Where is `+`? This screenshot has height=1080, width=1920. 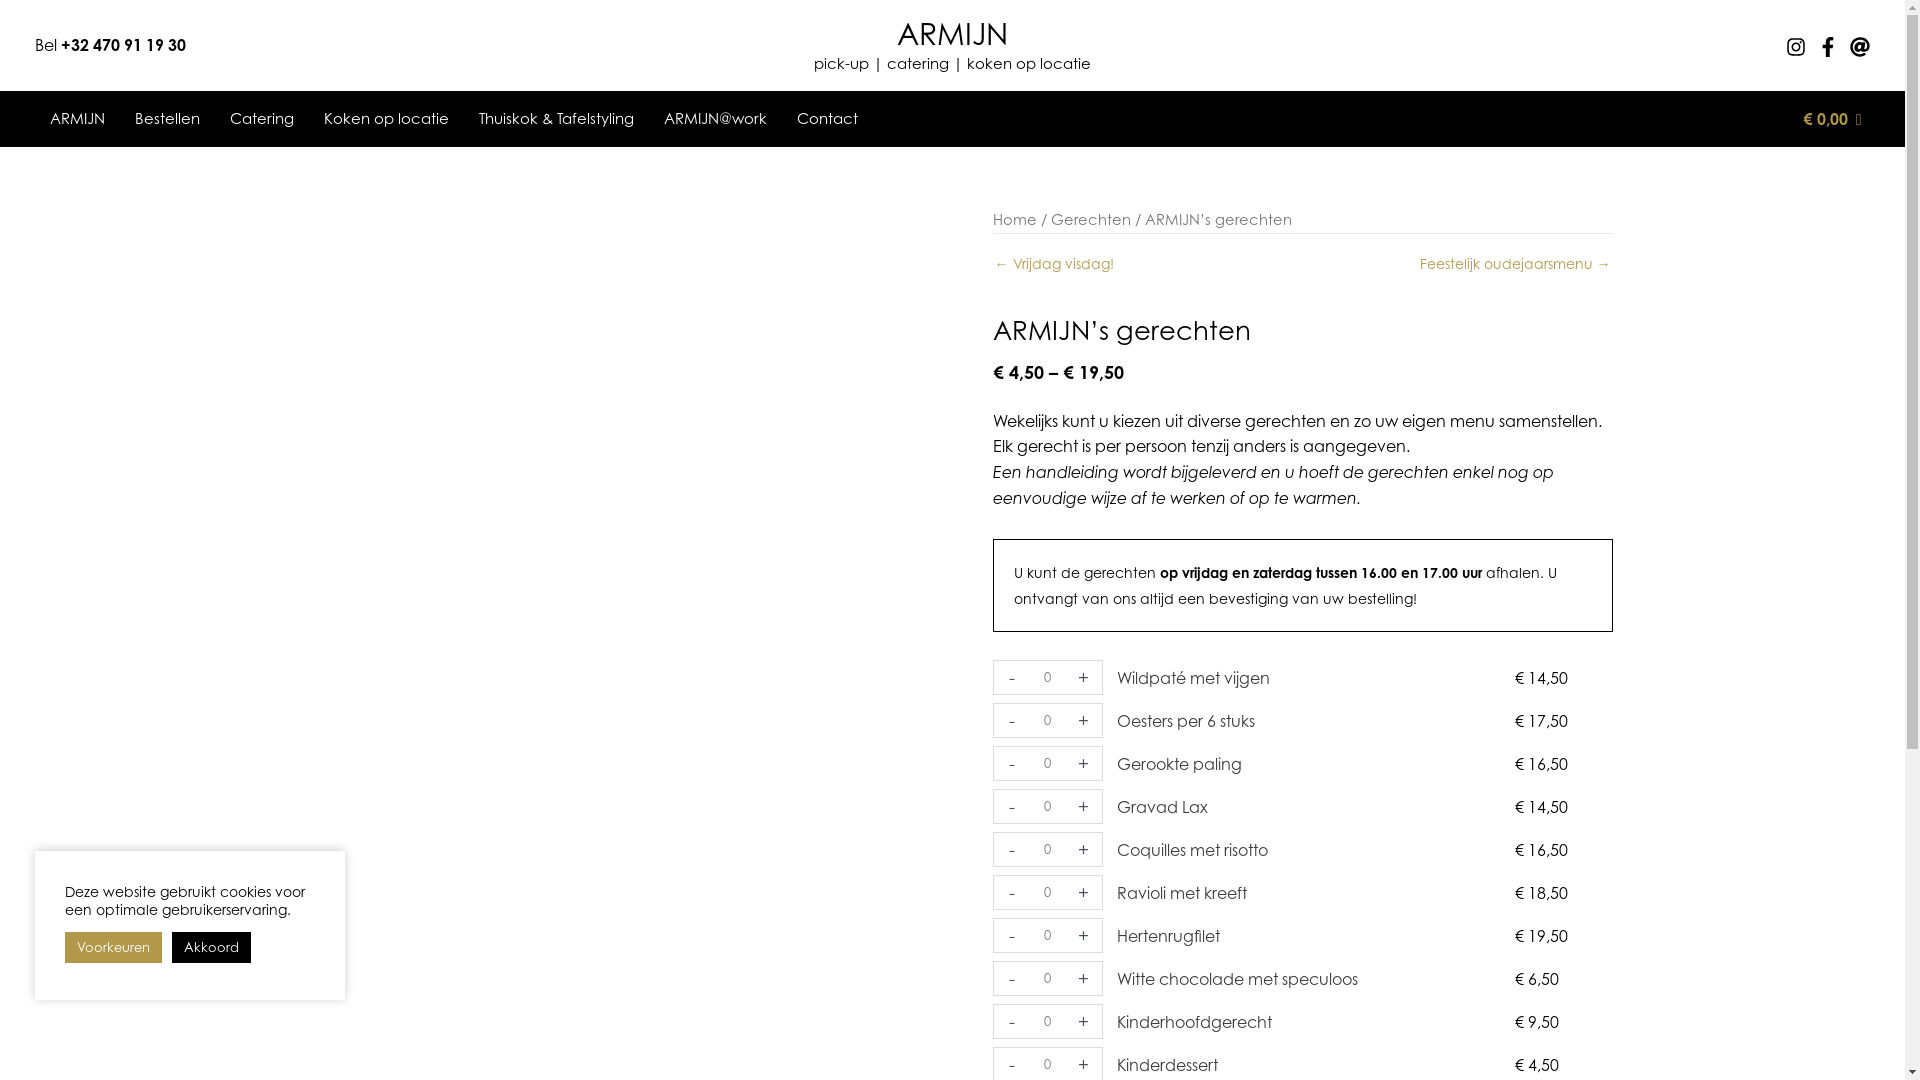 + is located at coordinates (1084, 720).